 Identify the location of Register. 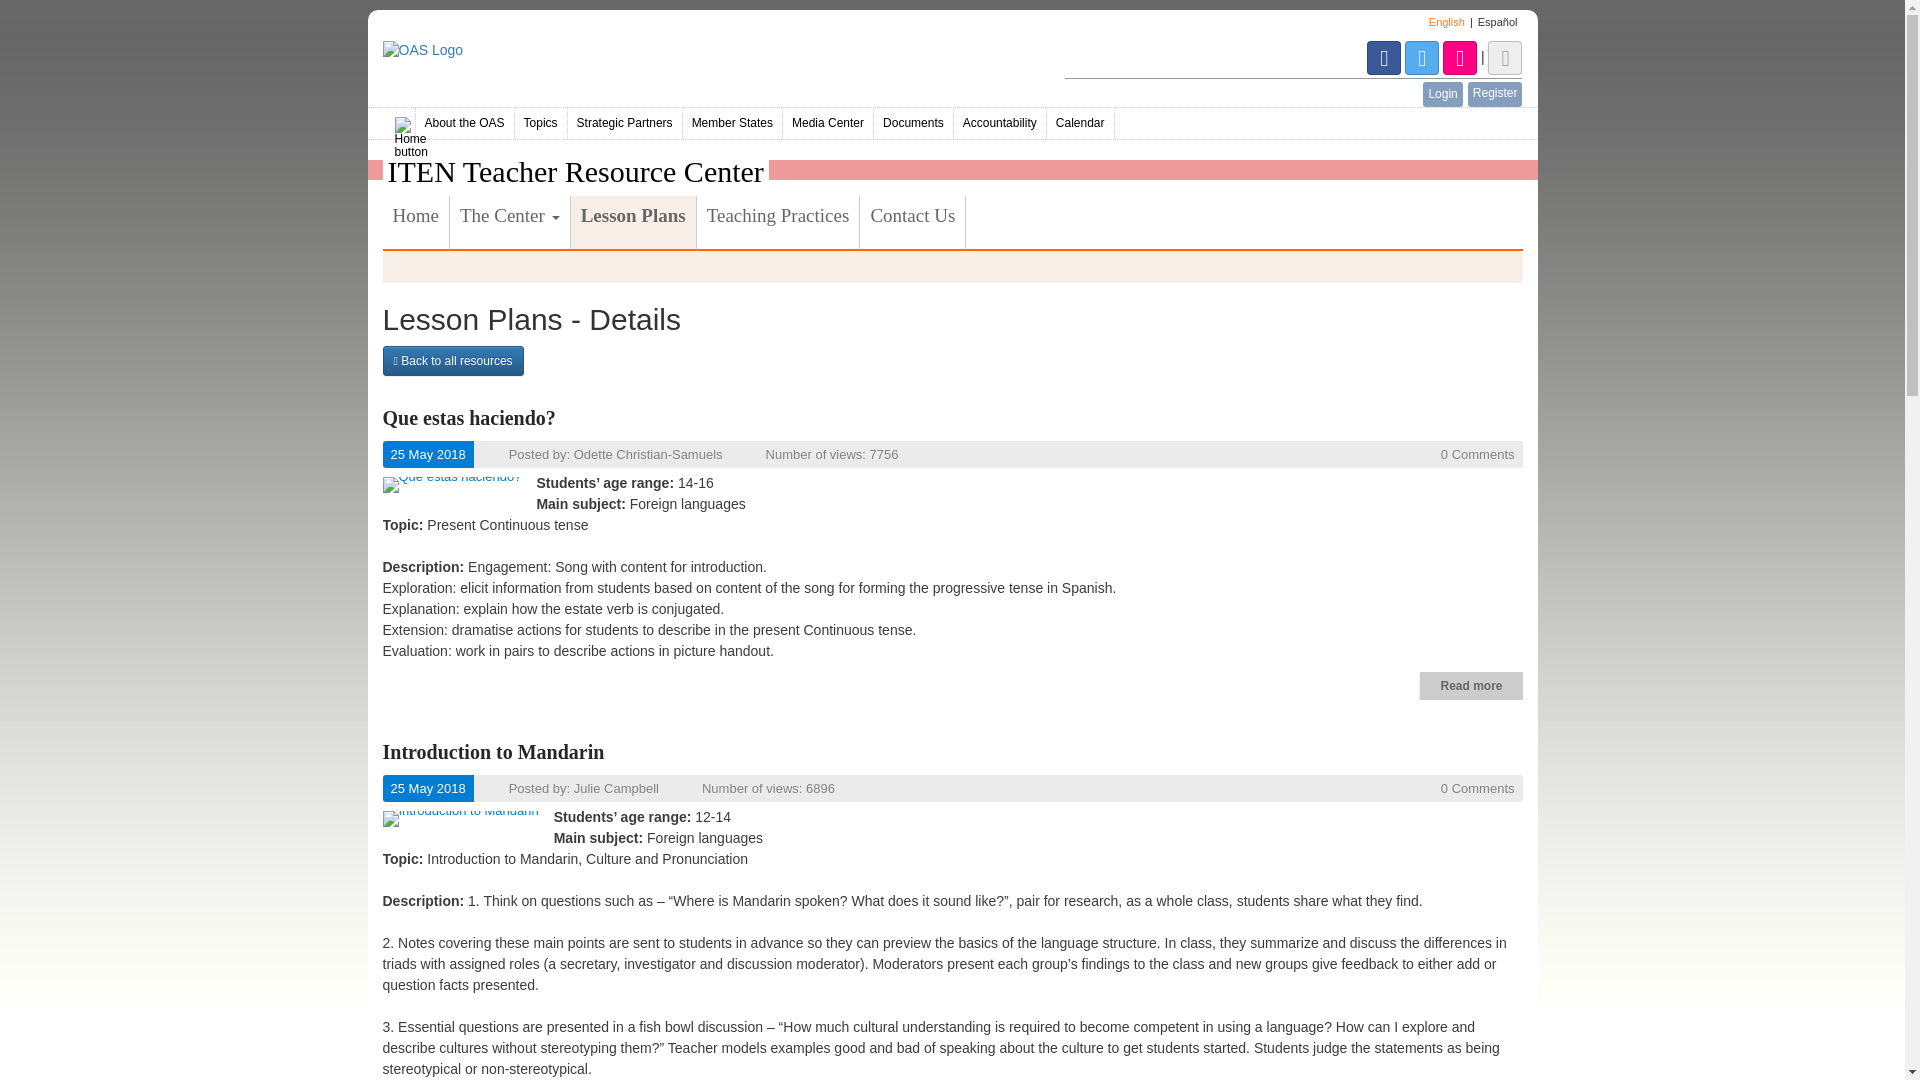
(1495, 94).